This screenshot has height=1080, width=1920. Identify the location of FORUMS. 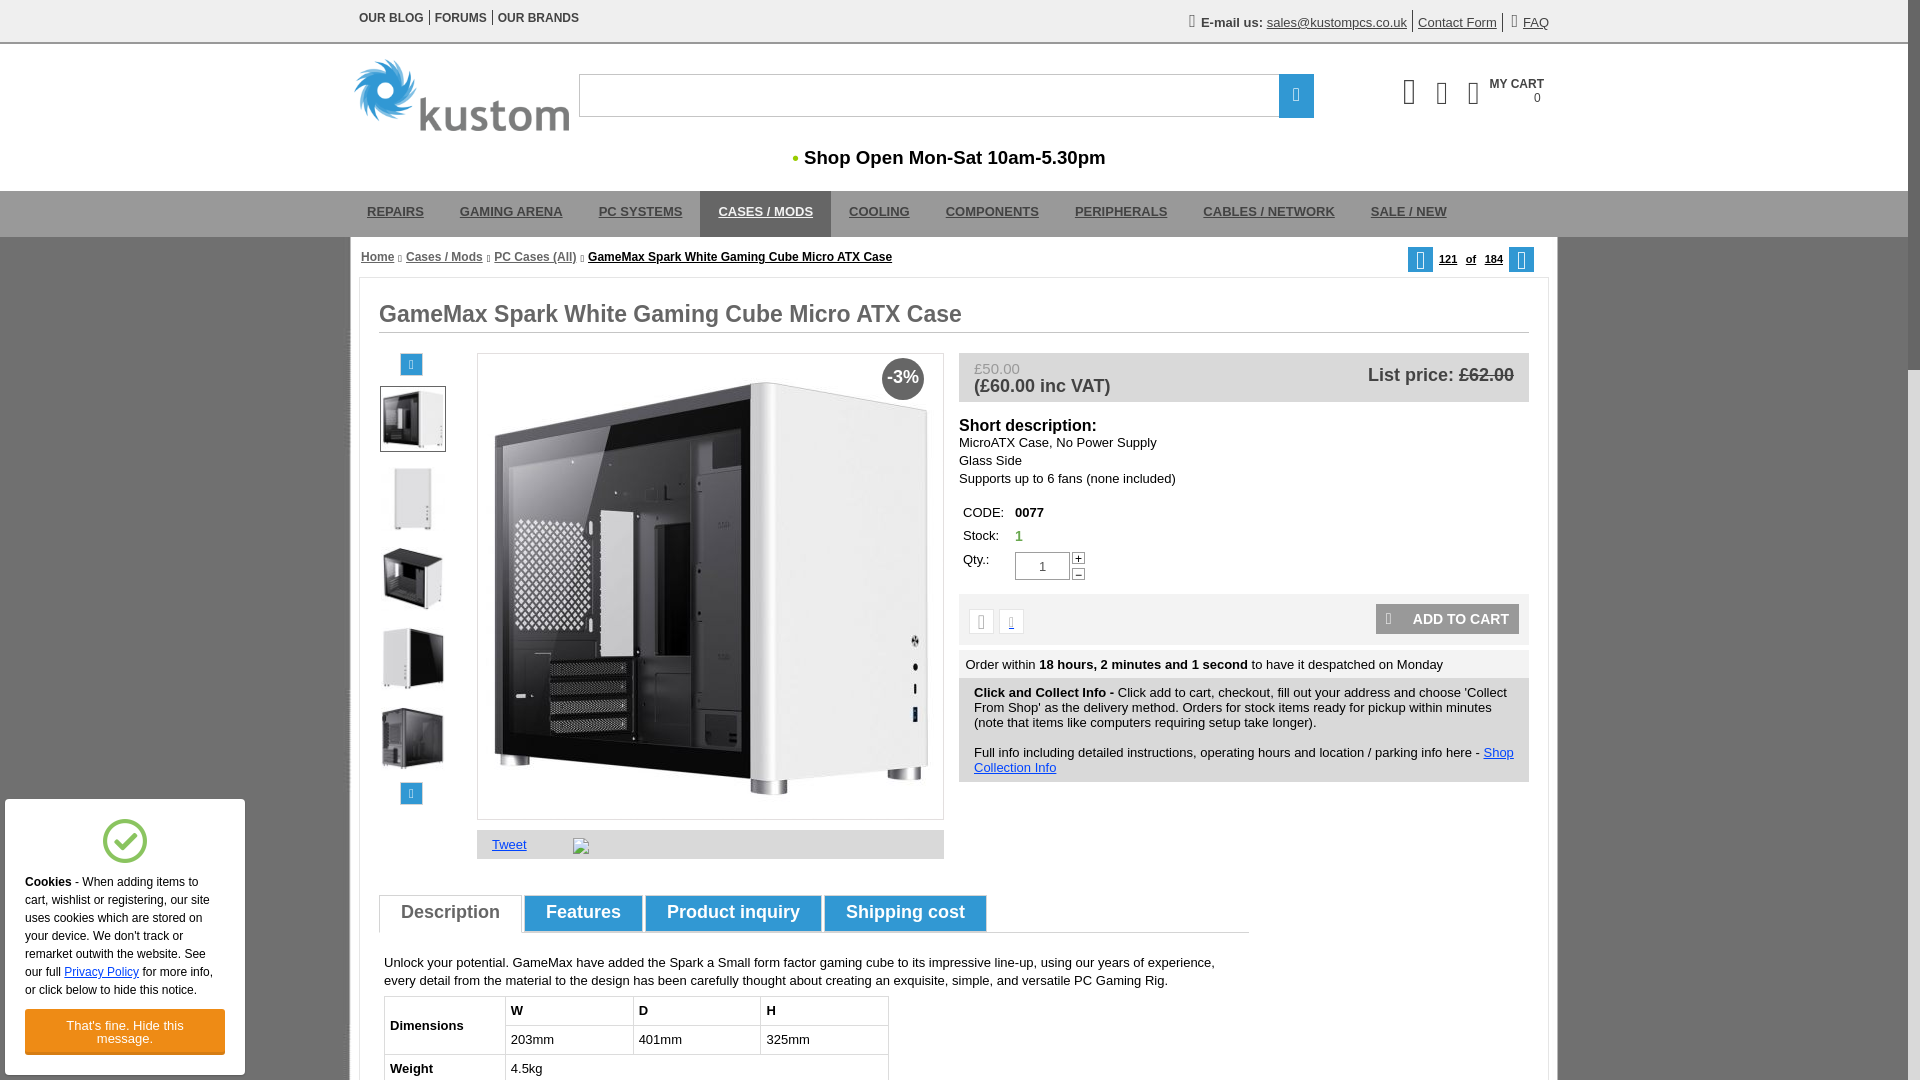
(538, 17).